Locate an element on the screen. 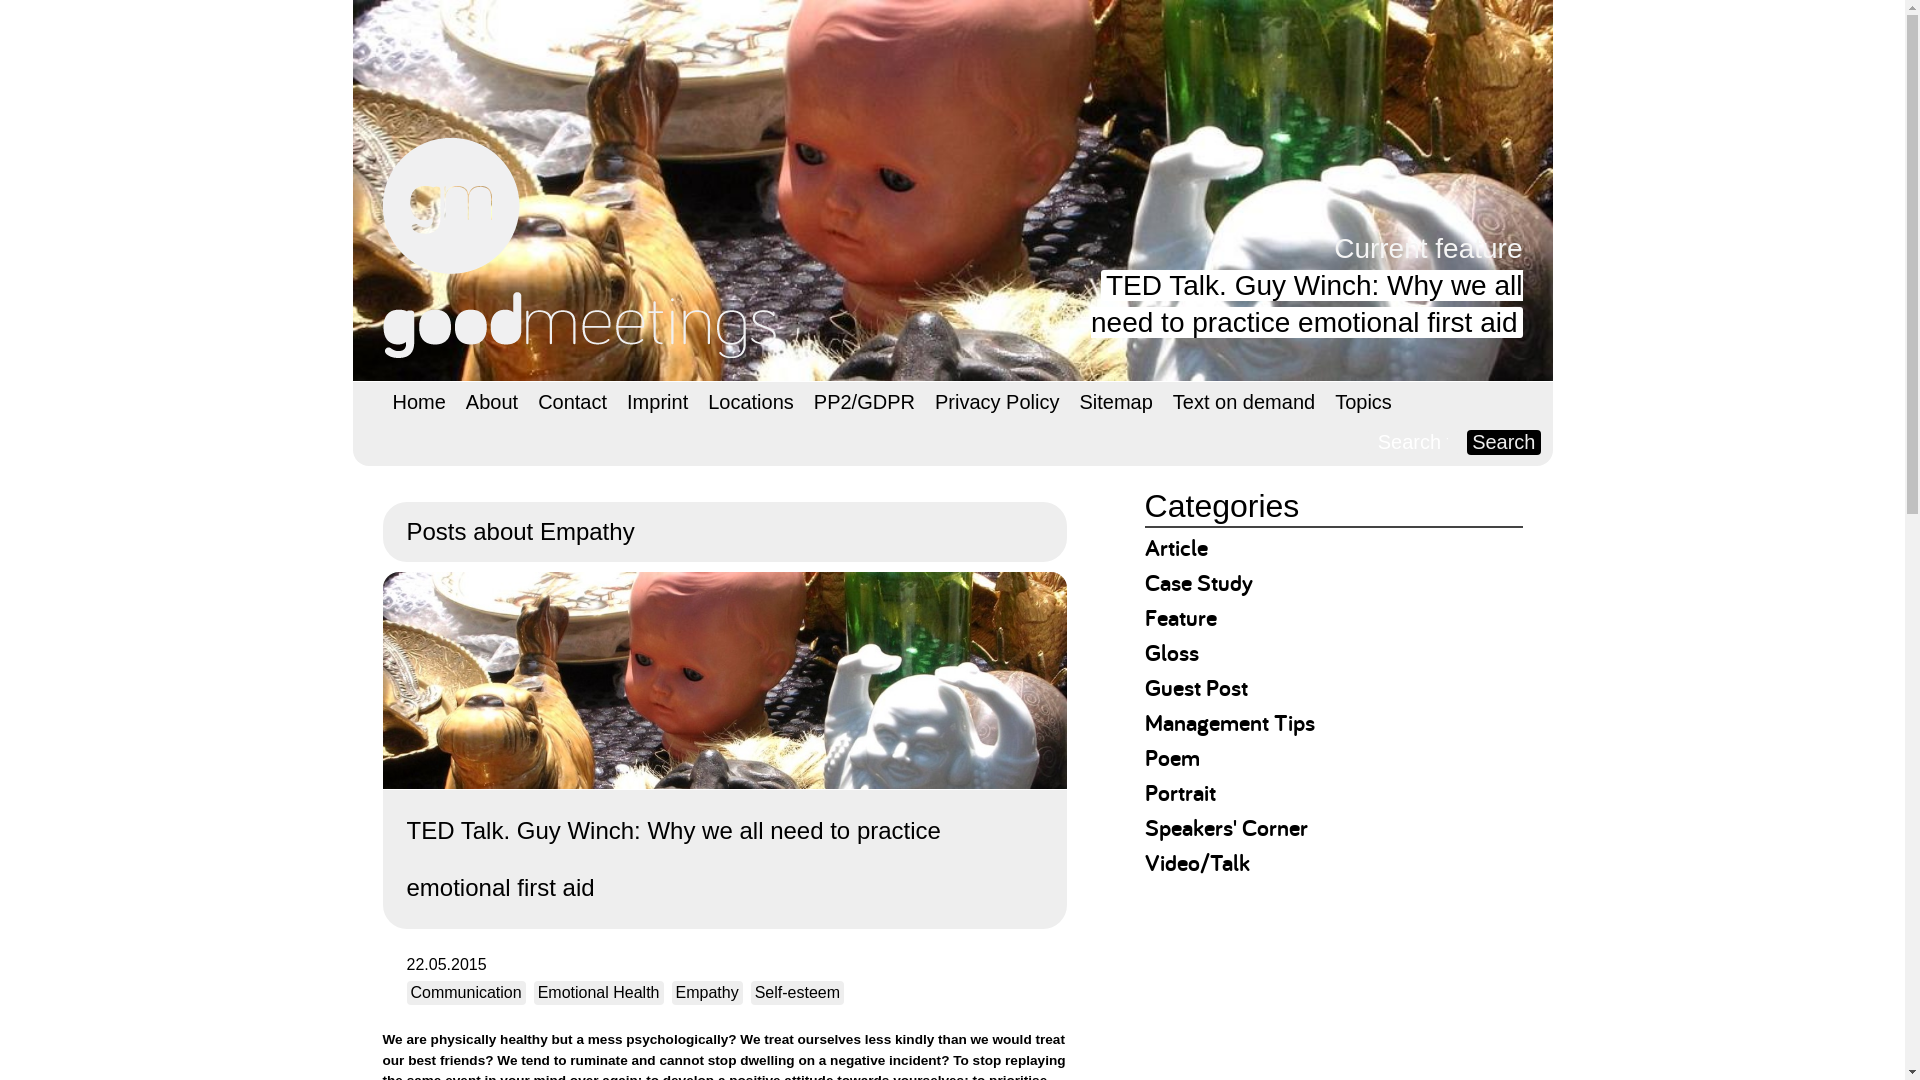 The width and height of the screenshot is (1920, 1080). Search is located at coordinates (1502, 442).